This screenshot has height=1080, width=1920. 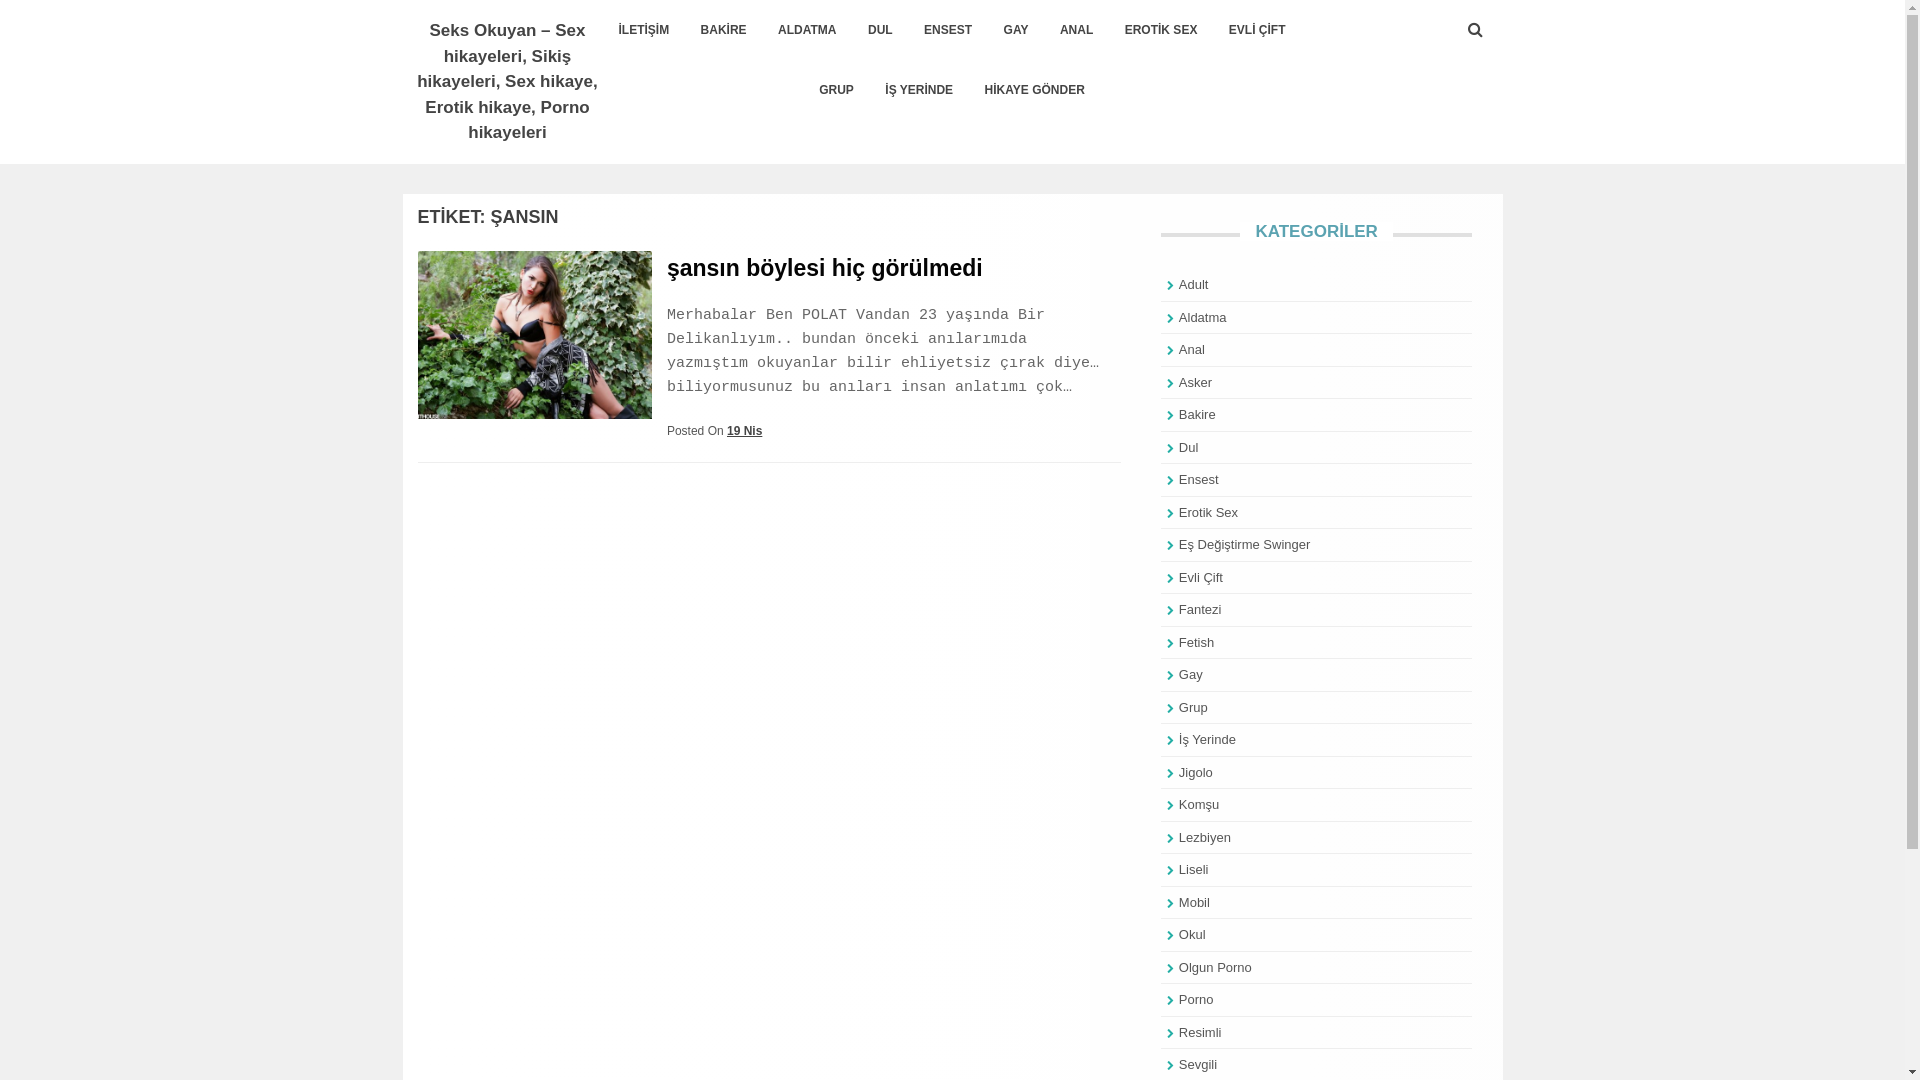 I want to click on Aldatma, so click(x=1203, y=318).